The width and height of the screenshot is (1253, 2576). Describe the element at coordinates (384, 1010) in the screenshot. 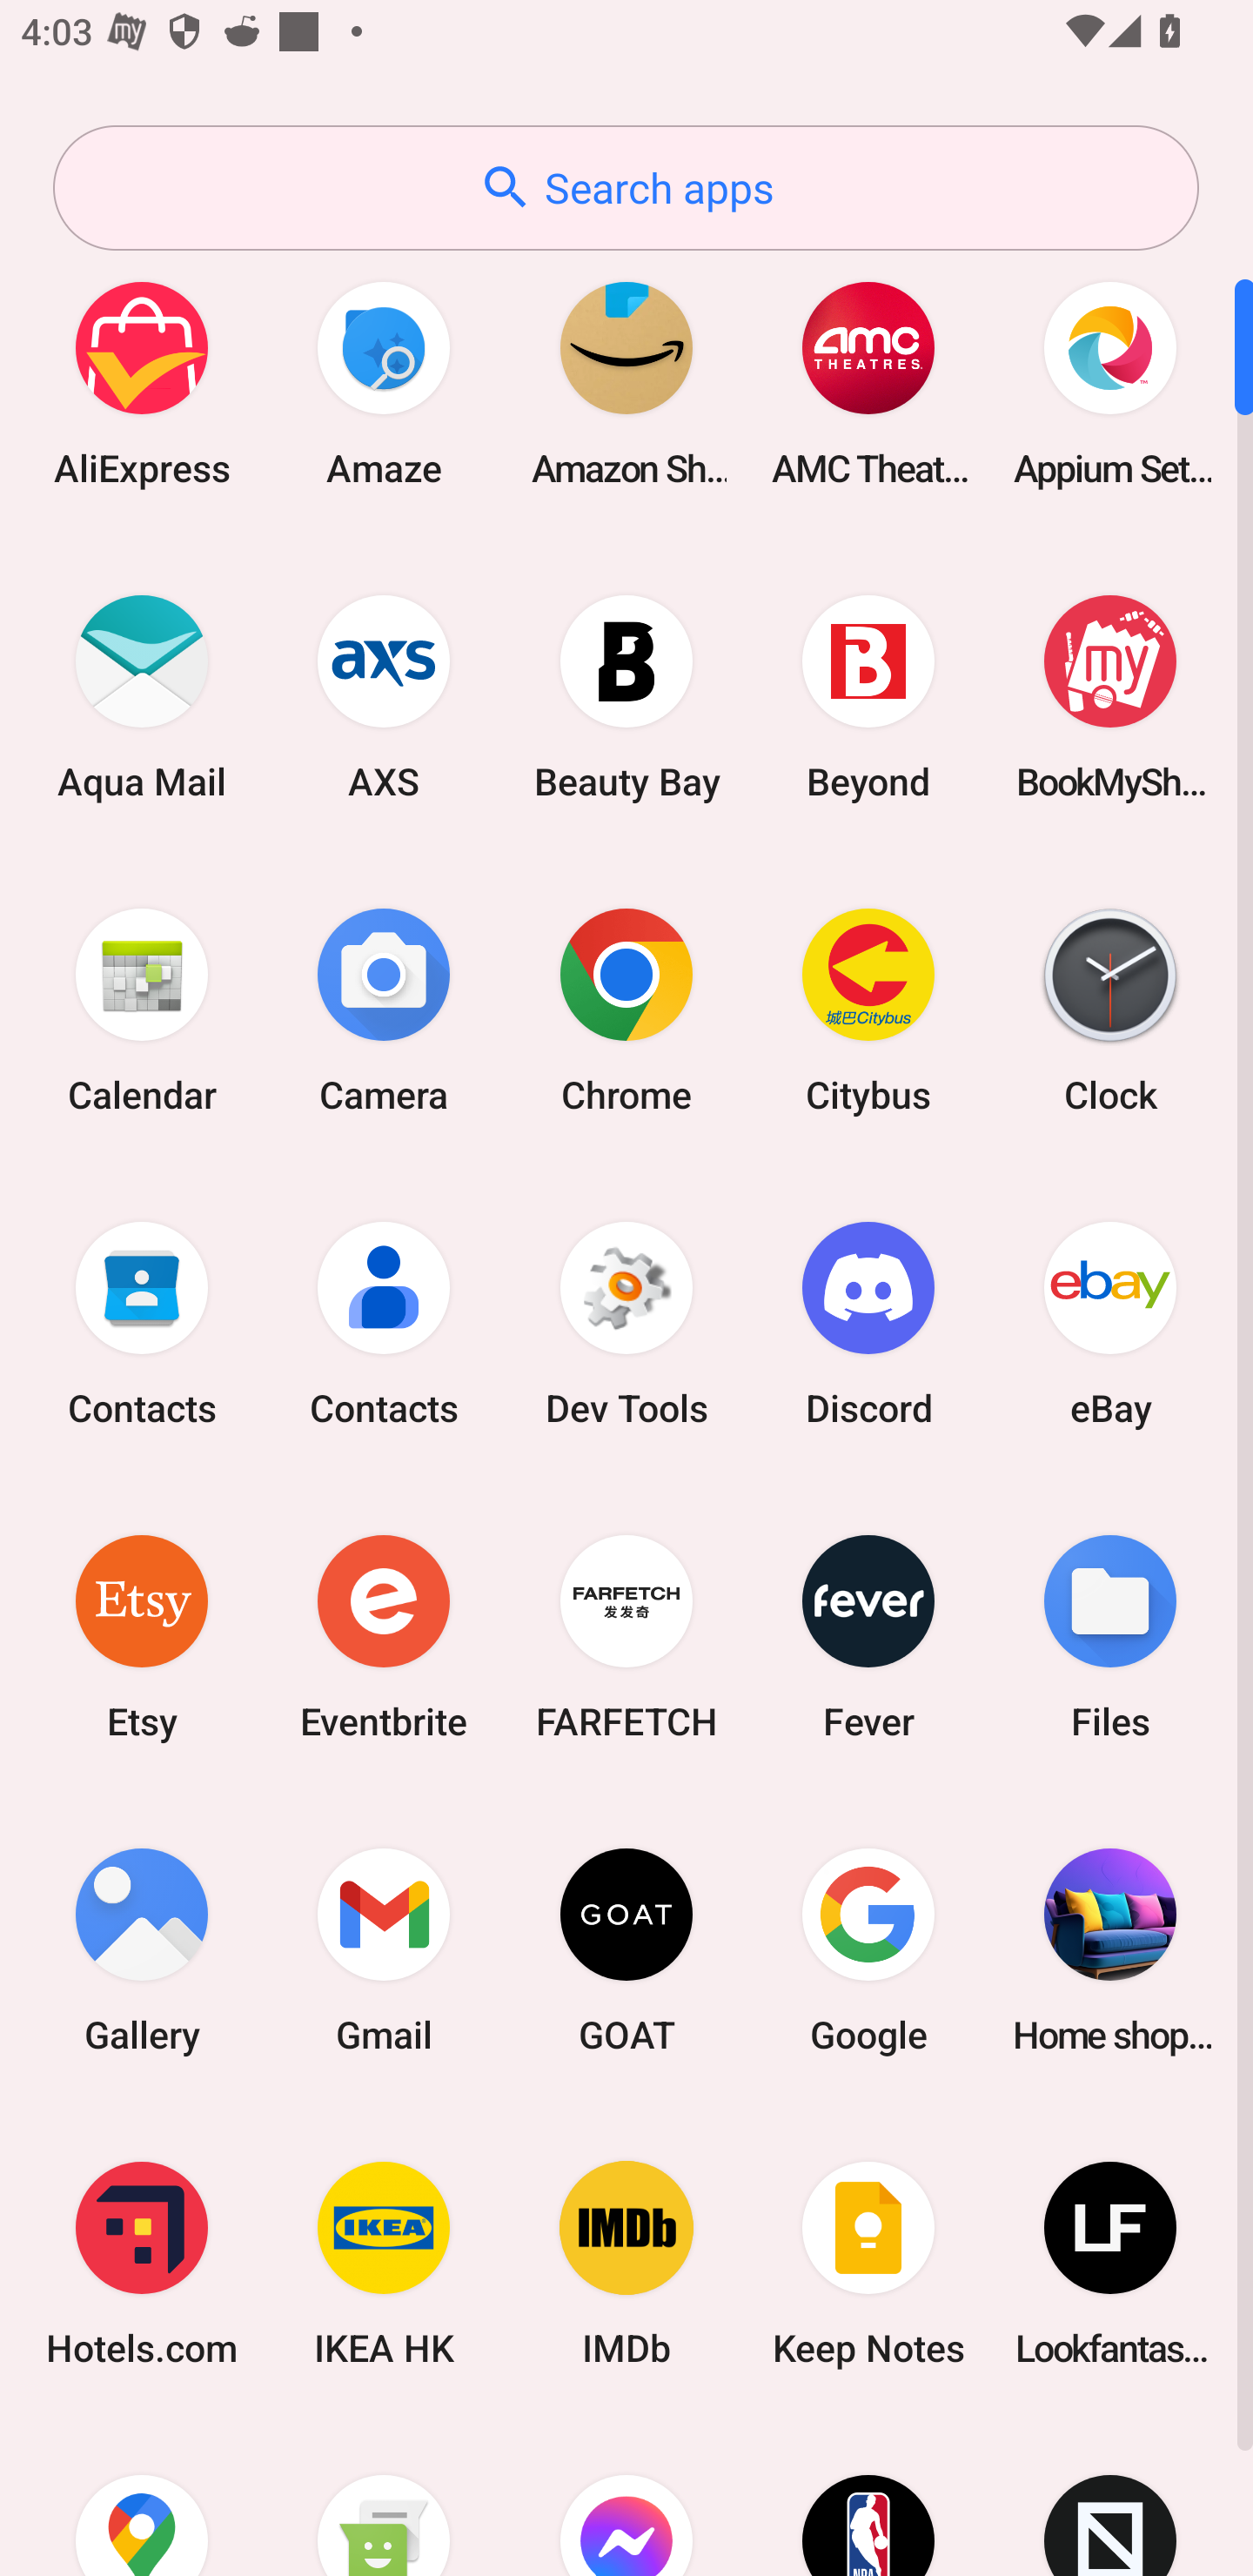

I see `Camera` at that location.